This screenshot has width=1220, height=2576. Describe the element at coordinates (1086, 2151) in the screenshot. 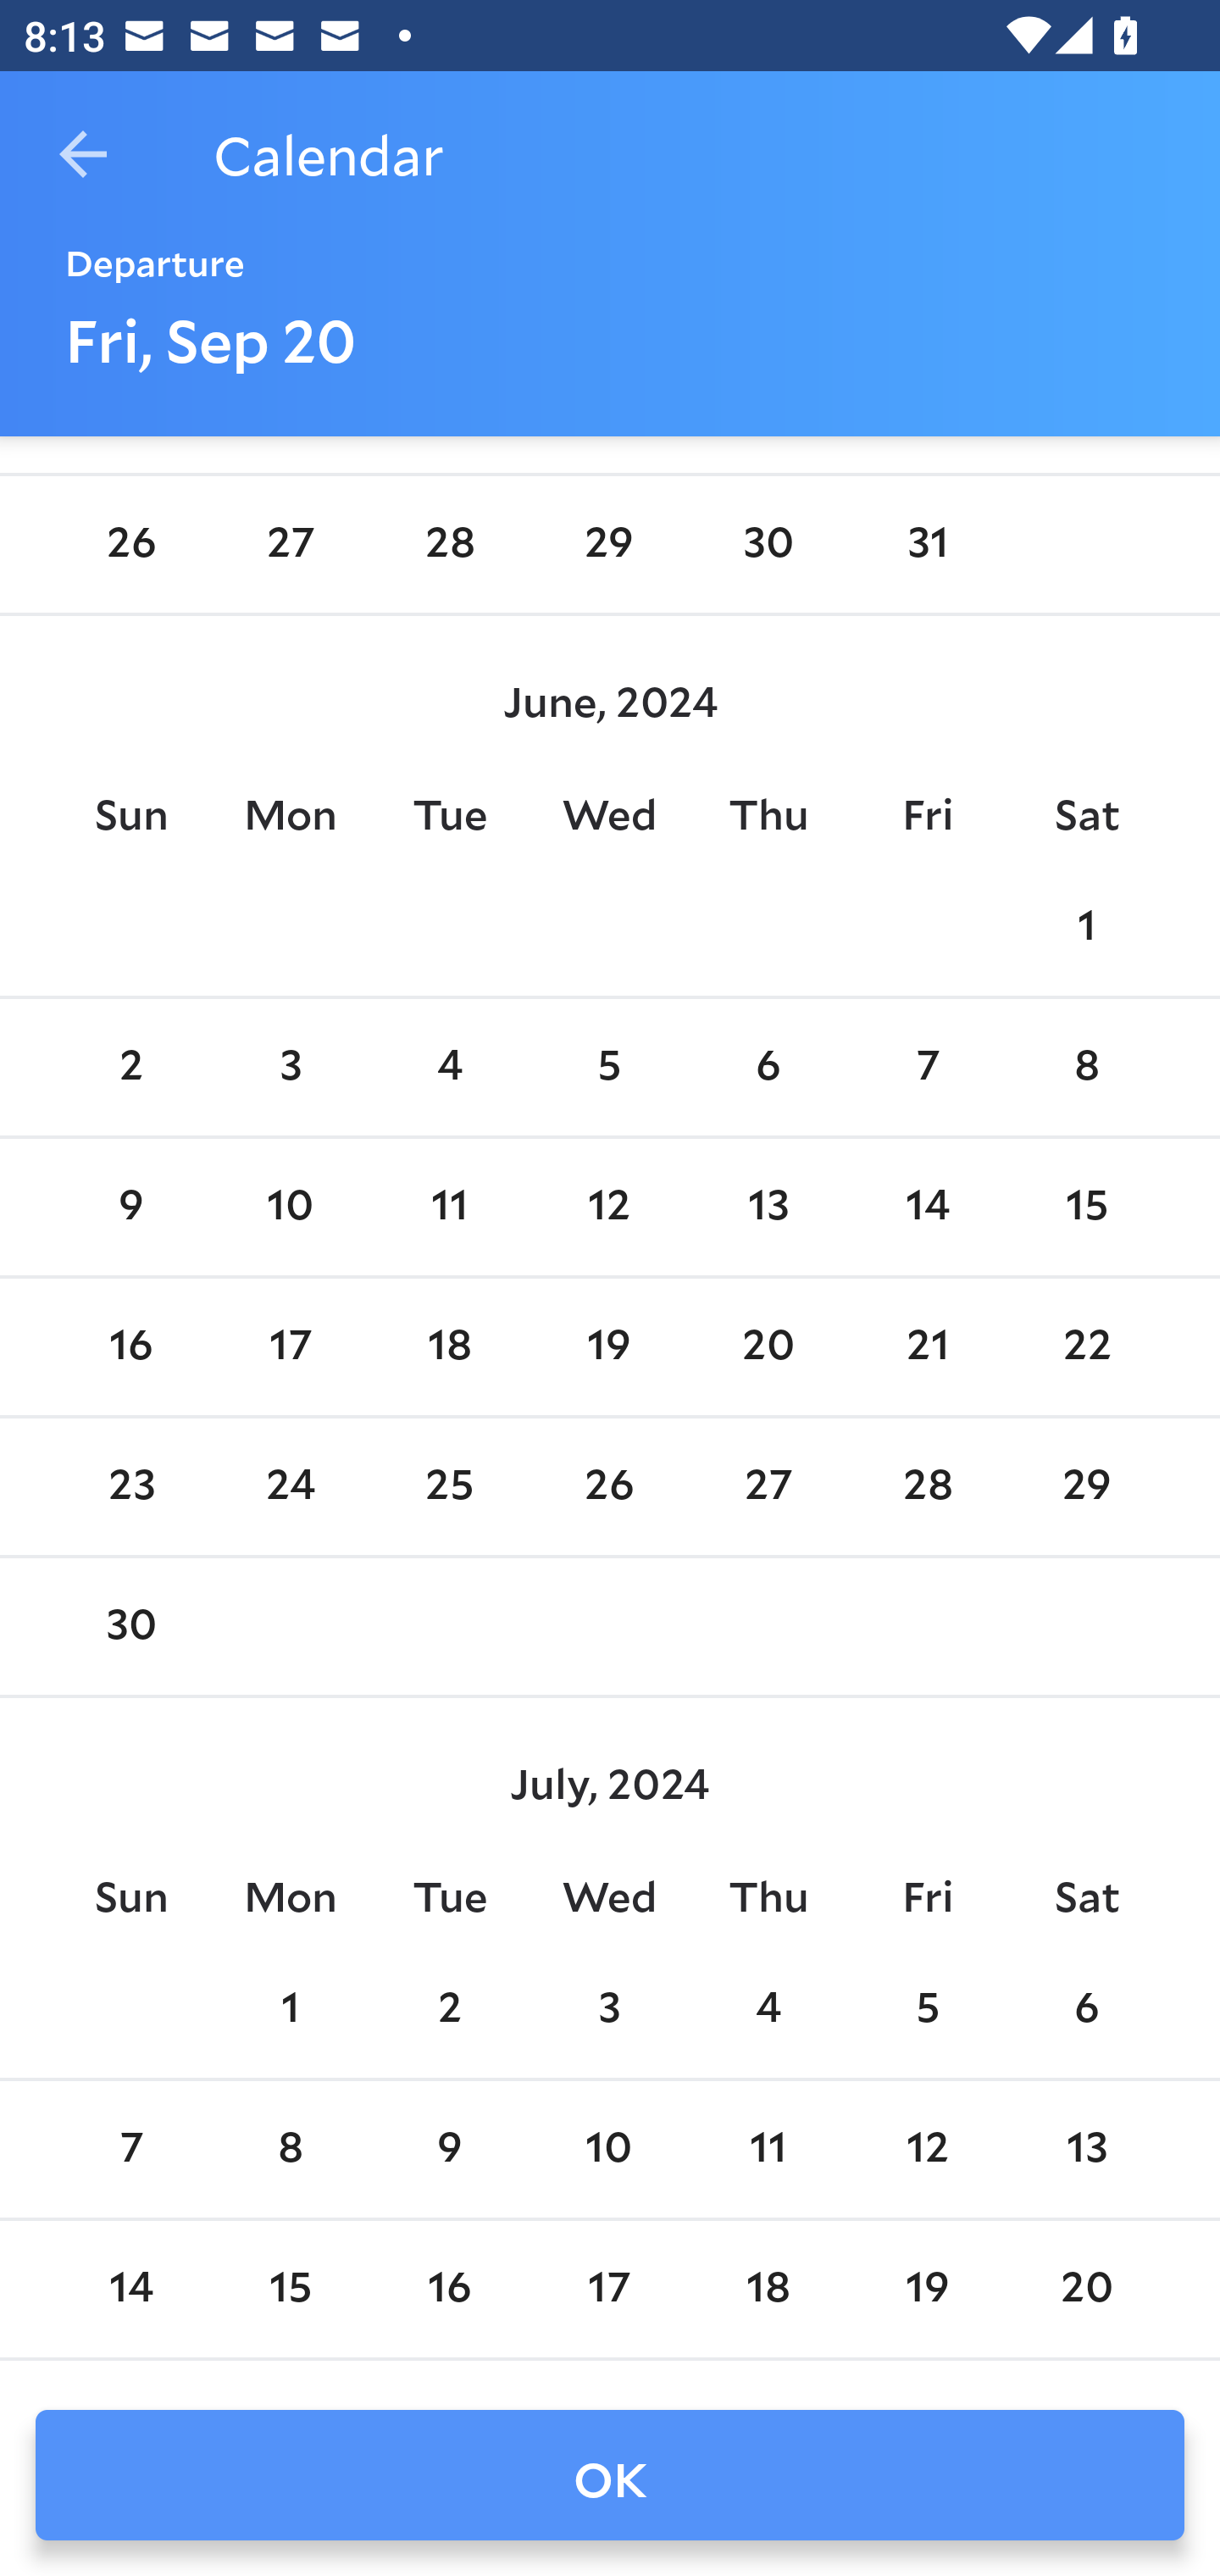

I see `13` at that location.